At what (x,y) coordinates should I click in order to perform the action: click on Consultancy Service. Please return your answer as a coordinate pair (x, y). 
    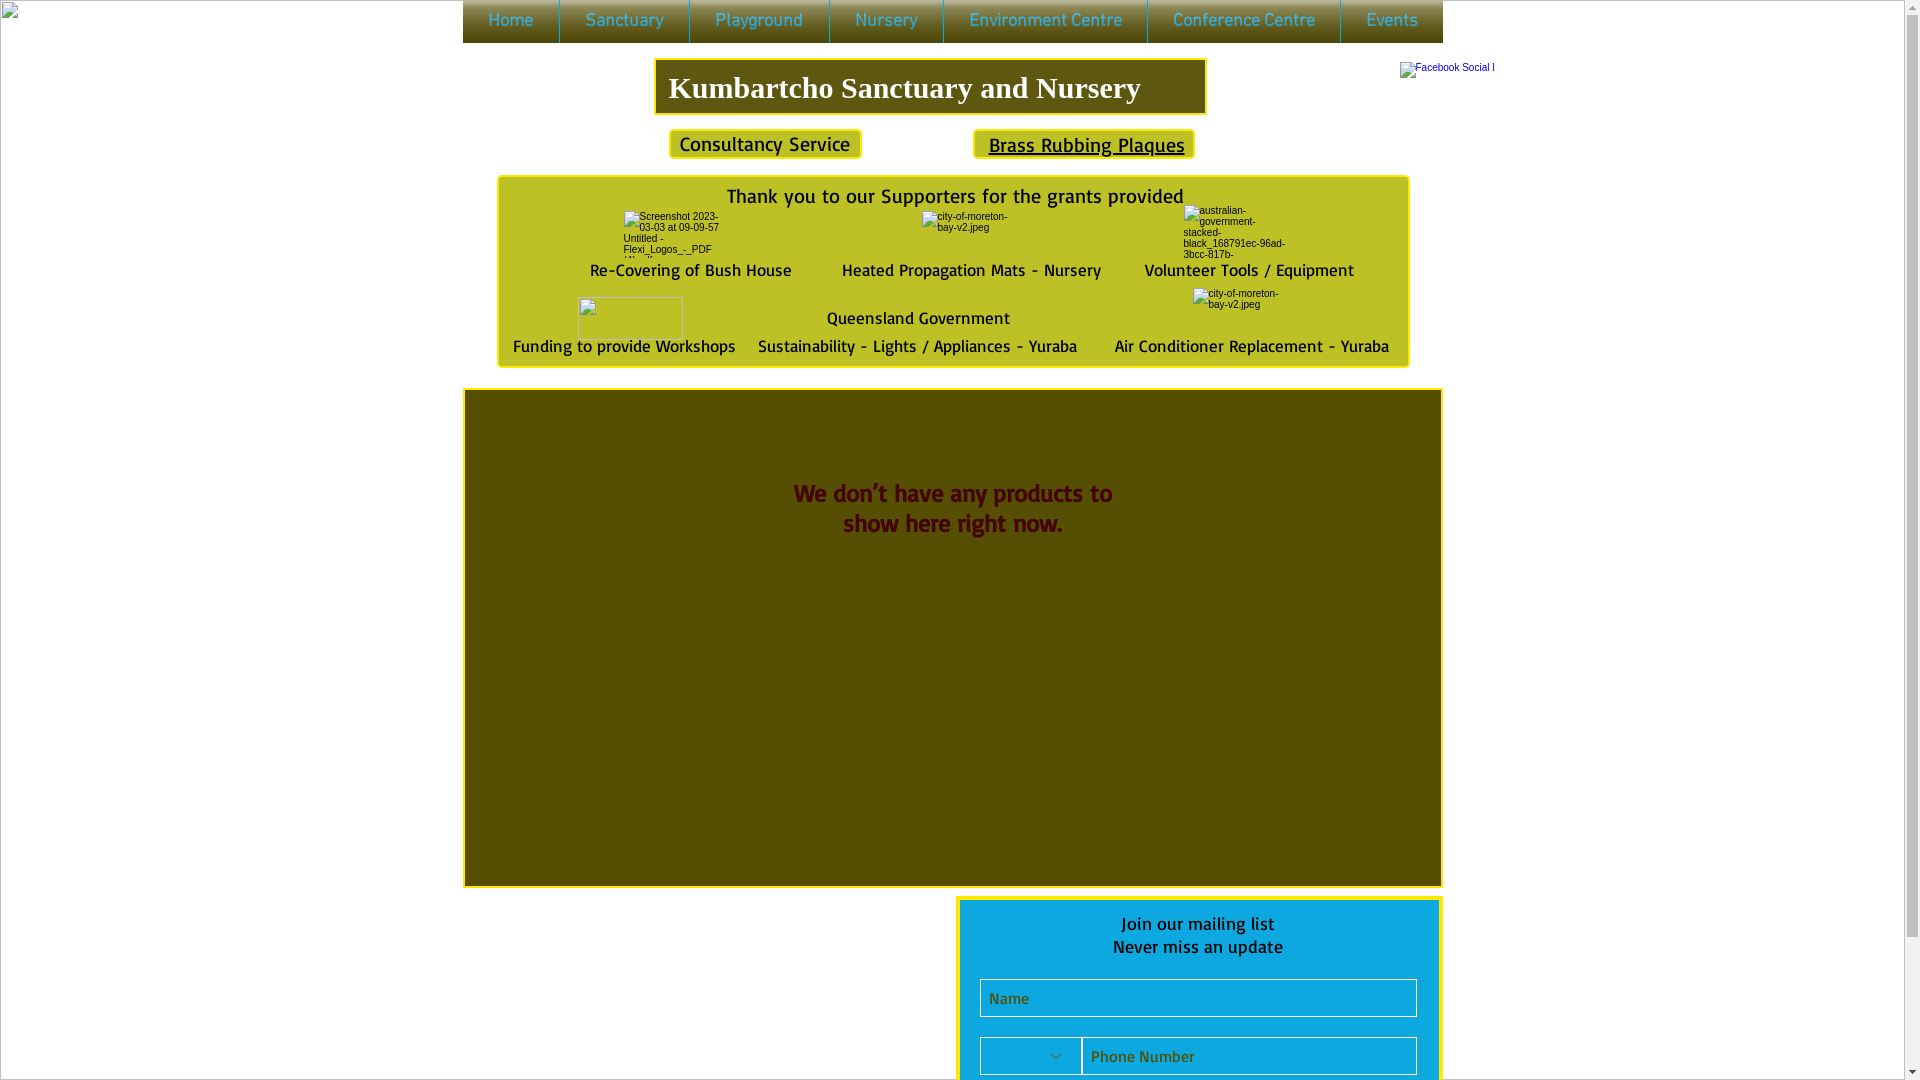
    Looking at the image, I should click on (765, 143).